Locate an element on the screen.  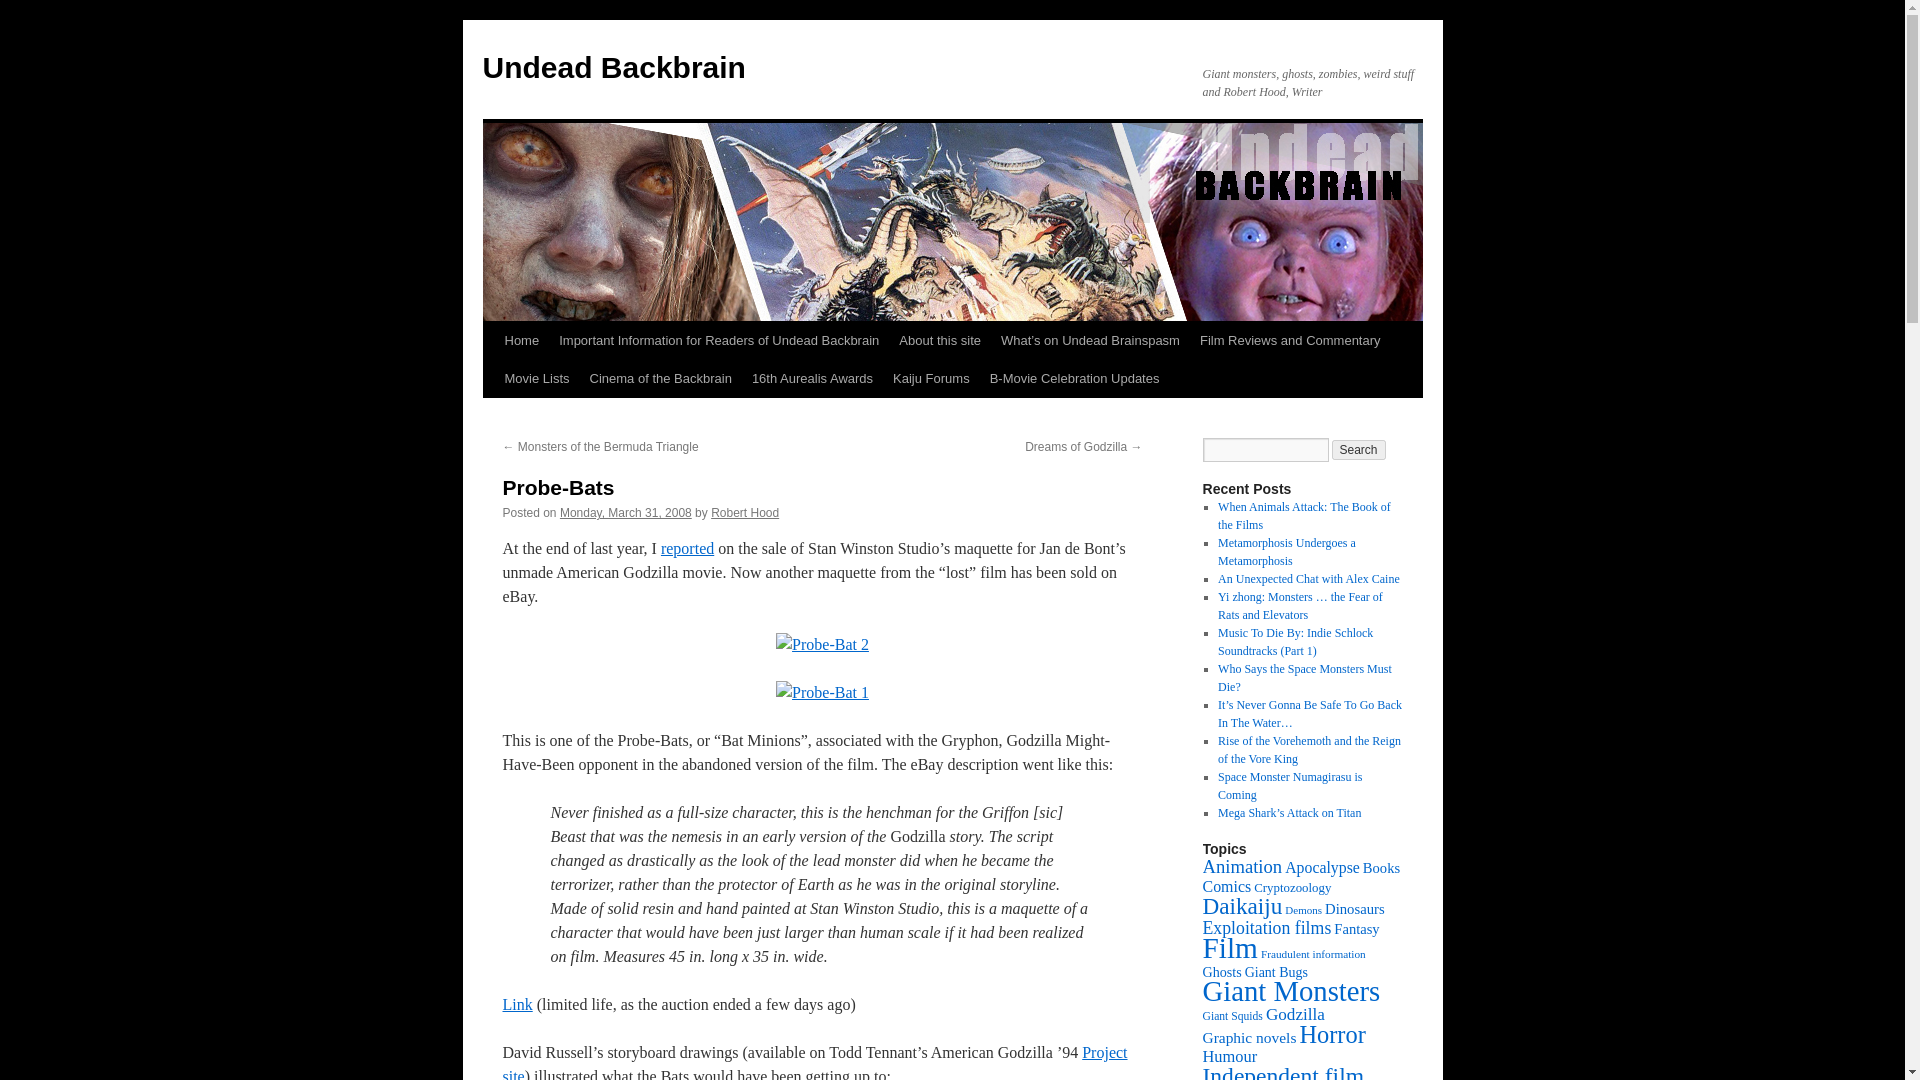
Cinema of the Backbrain is located at coordinates (660, 378).